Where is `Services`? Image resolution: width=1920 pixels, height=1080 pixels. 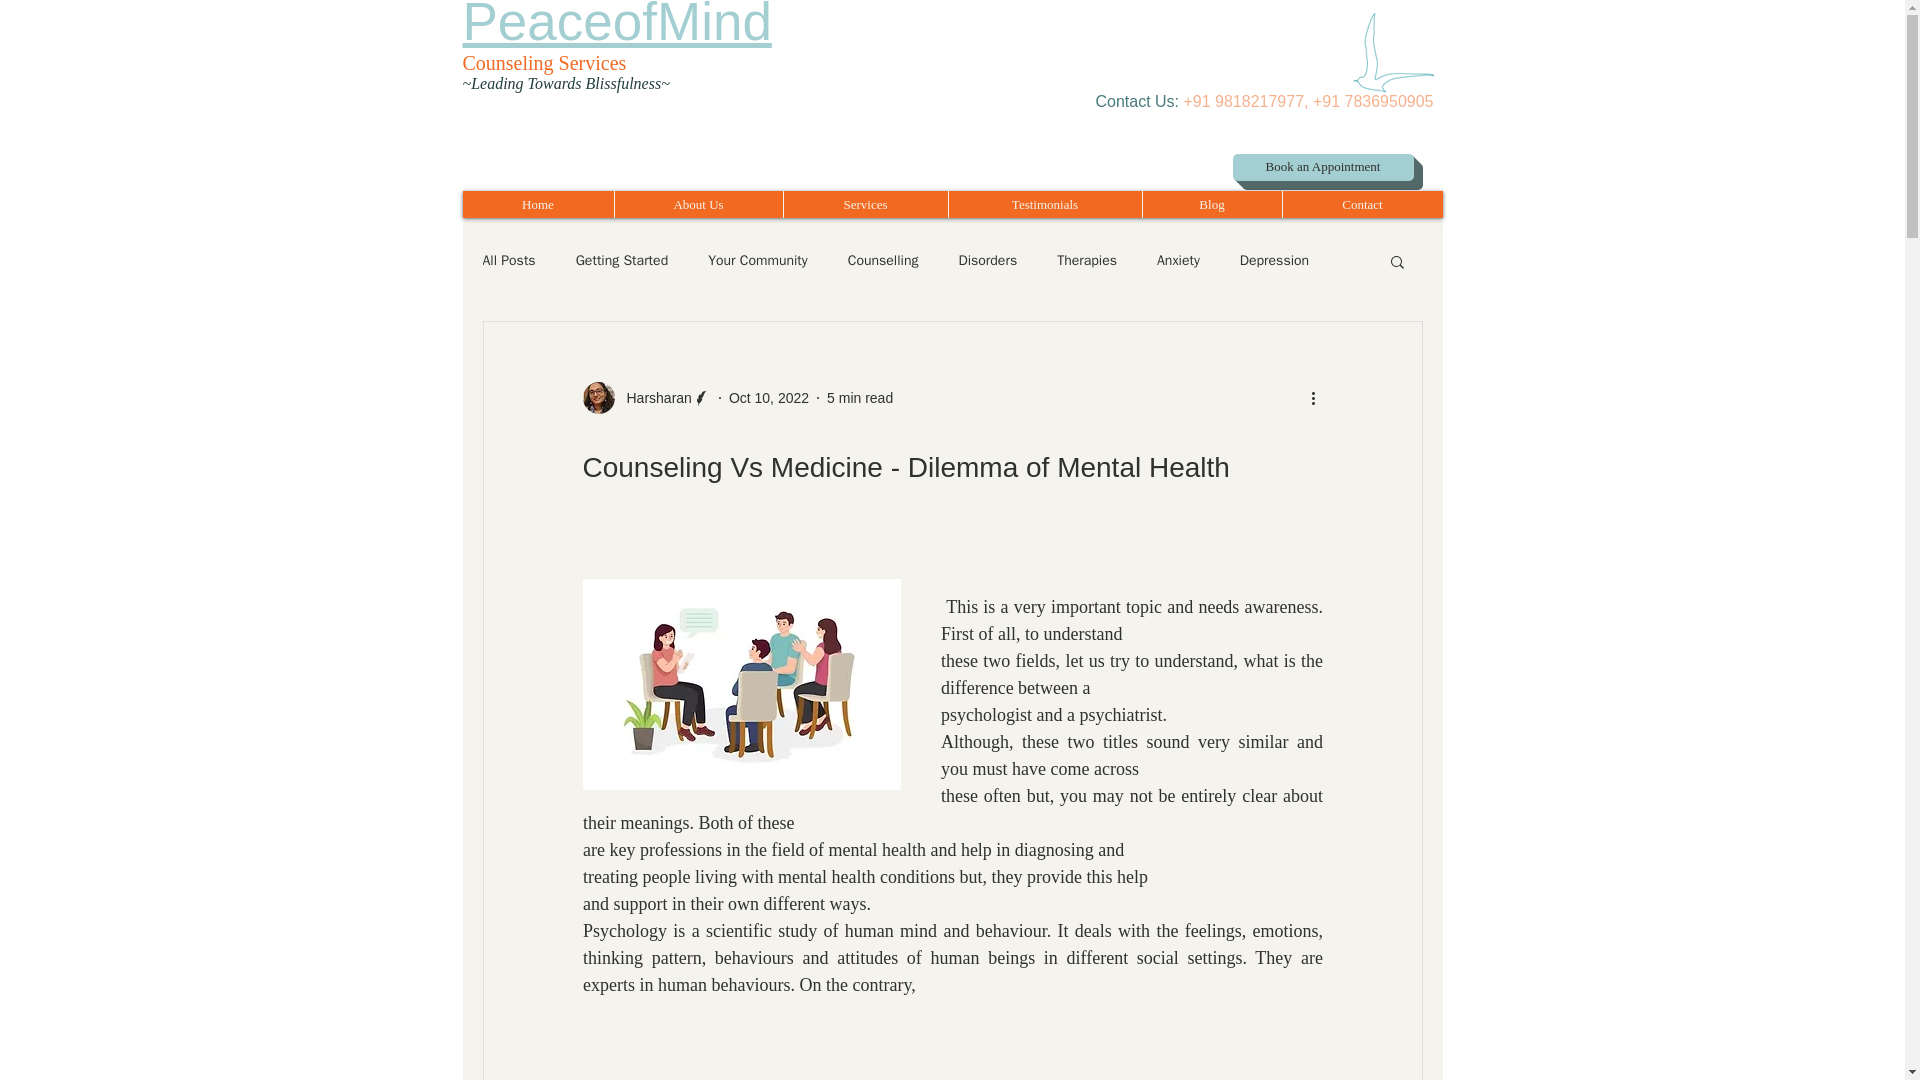
Services is located at coordinates (864, 204).